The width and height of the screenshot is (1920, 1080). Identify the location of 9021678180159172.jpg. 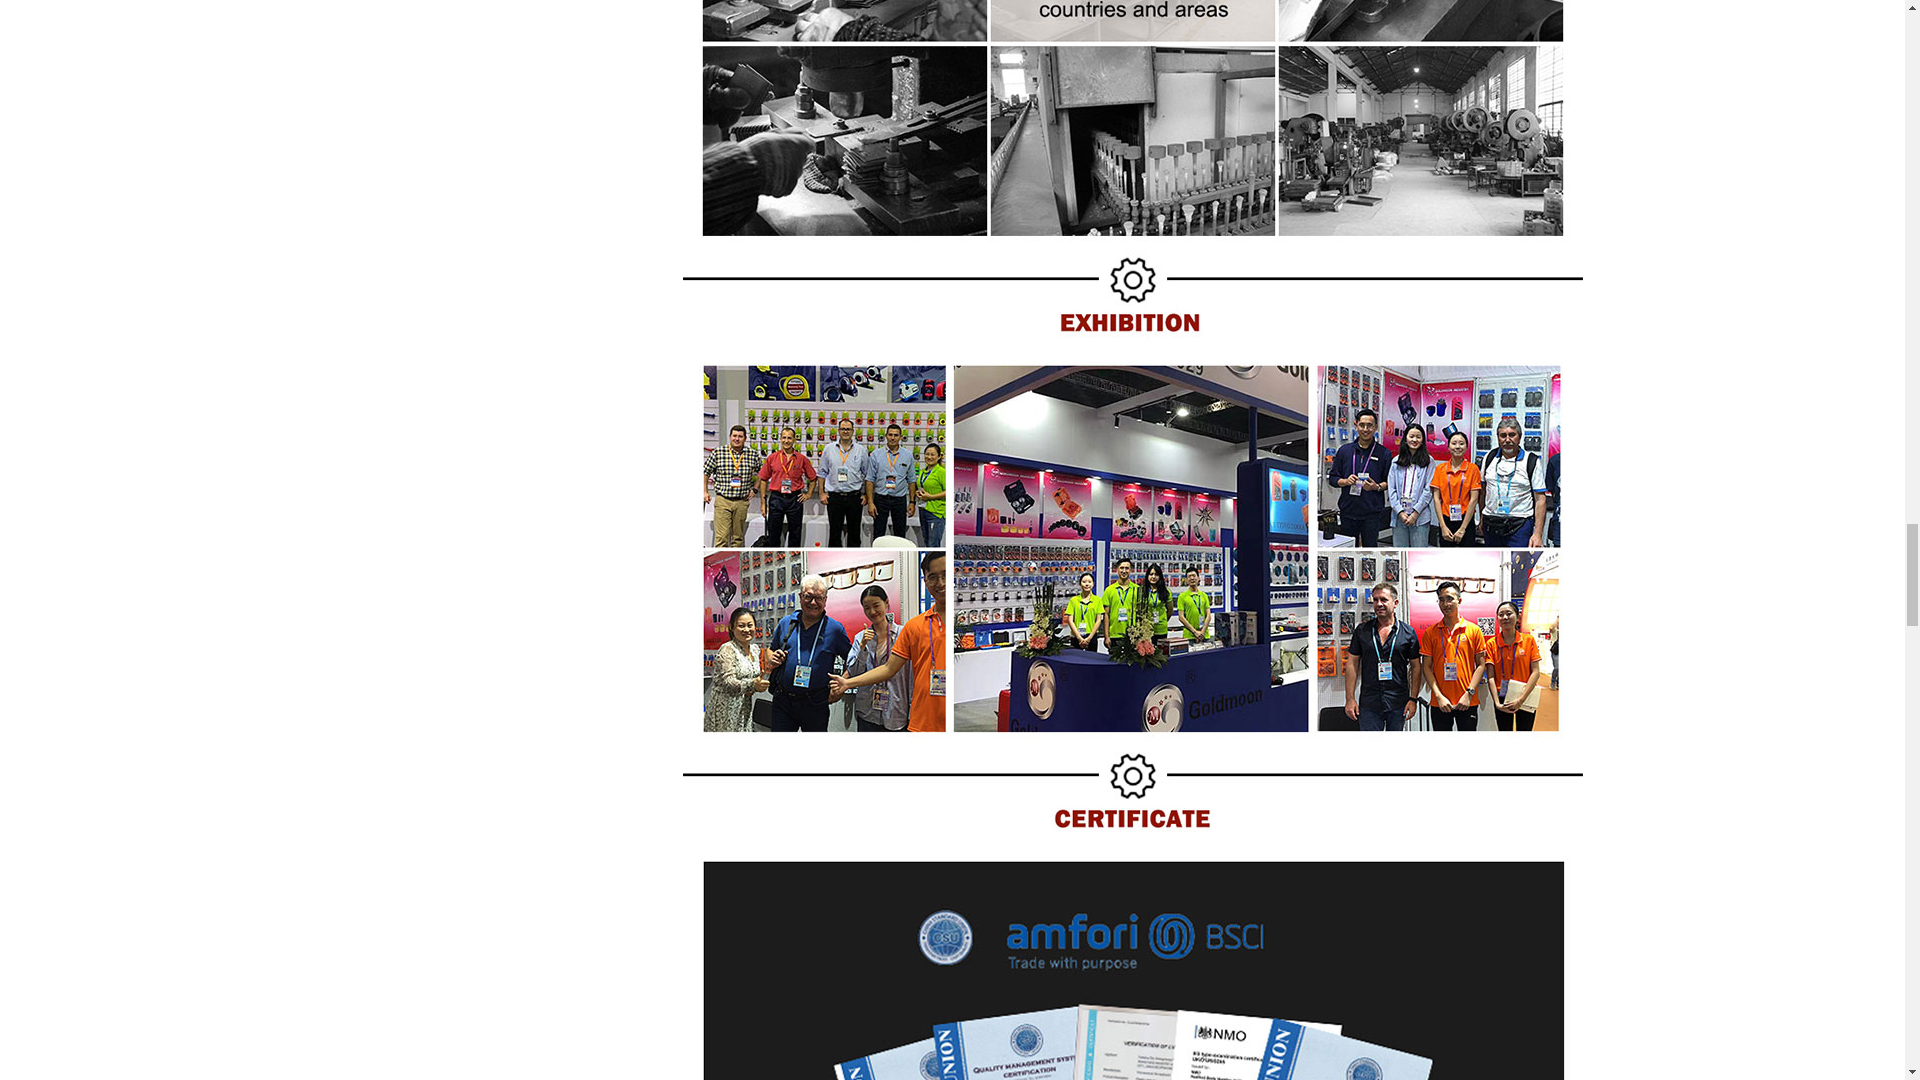
(1132, 123).